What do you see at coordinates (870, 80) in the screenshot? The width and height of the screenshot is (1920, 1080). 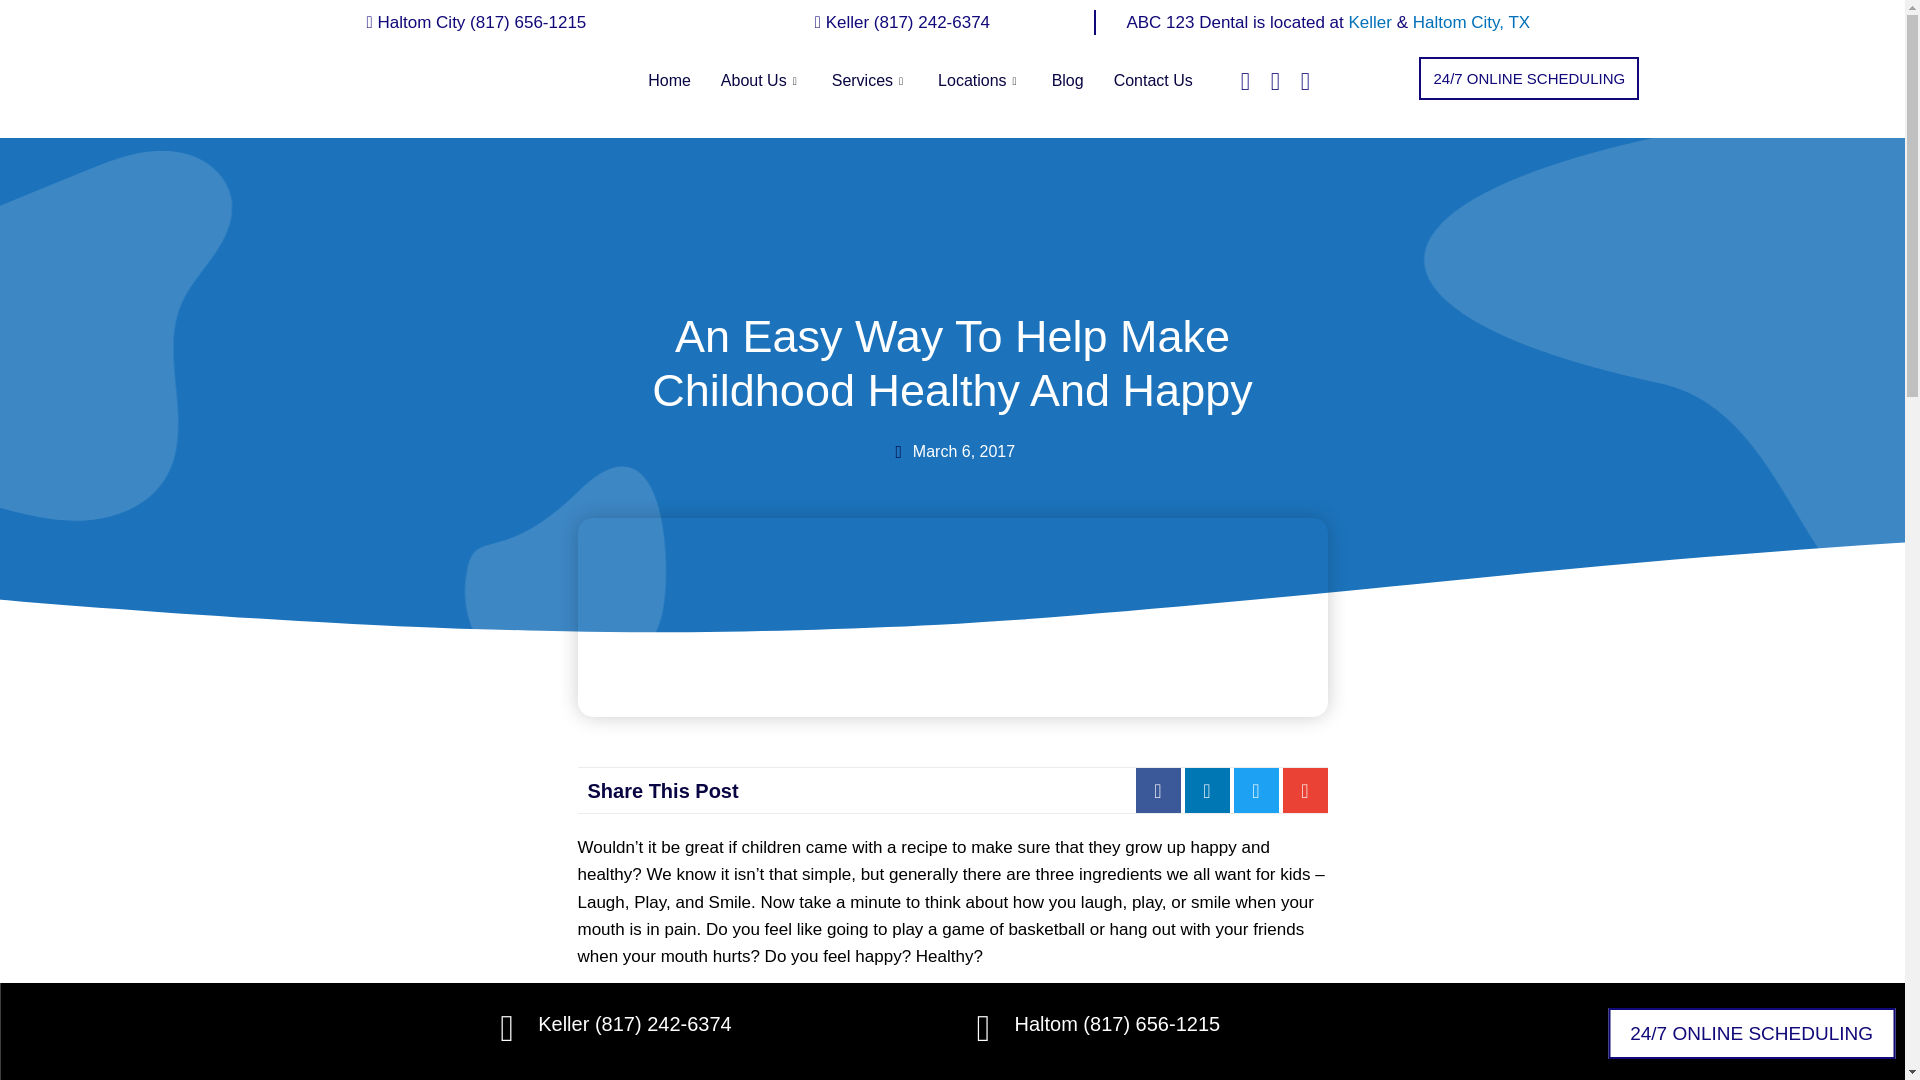 I see `Services` at bounding box center [870, 80].